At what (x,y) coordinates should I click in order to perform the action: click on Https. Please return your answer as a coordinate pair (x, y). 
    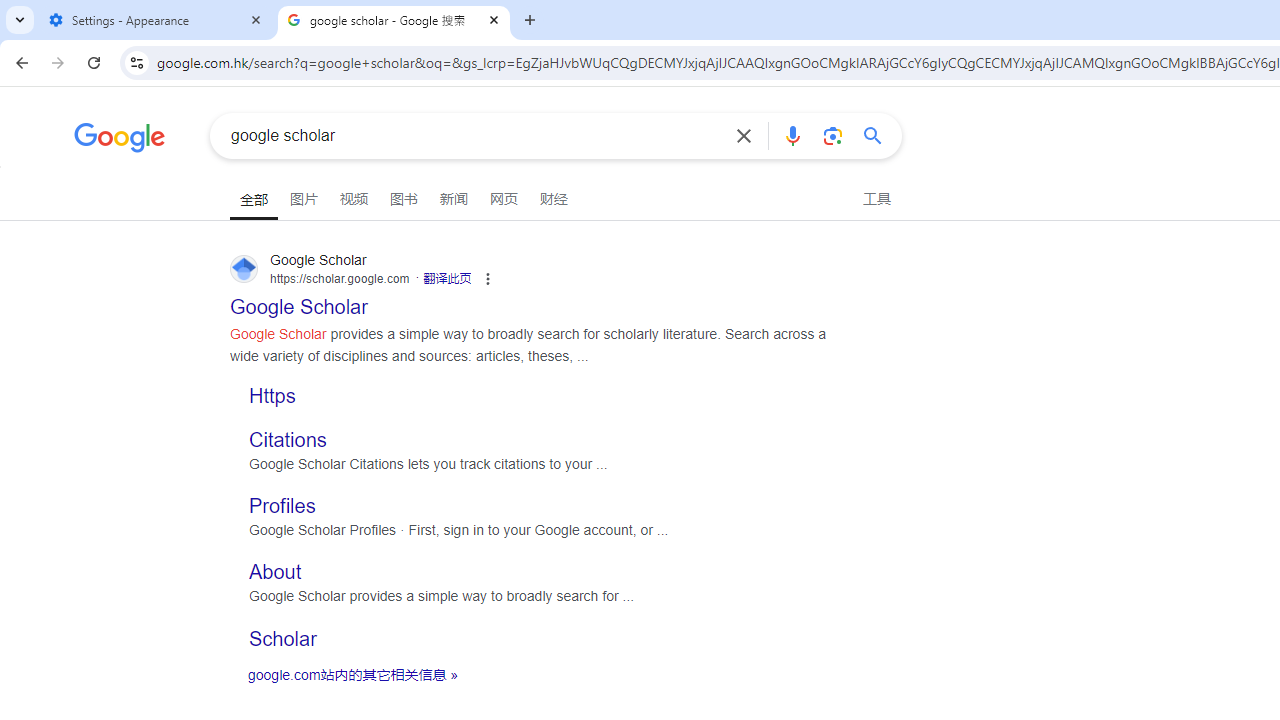
    Looking at the image, I should click on (538, 392).